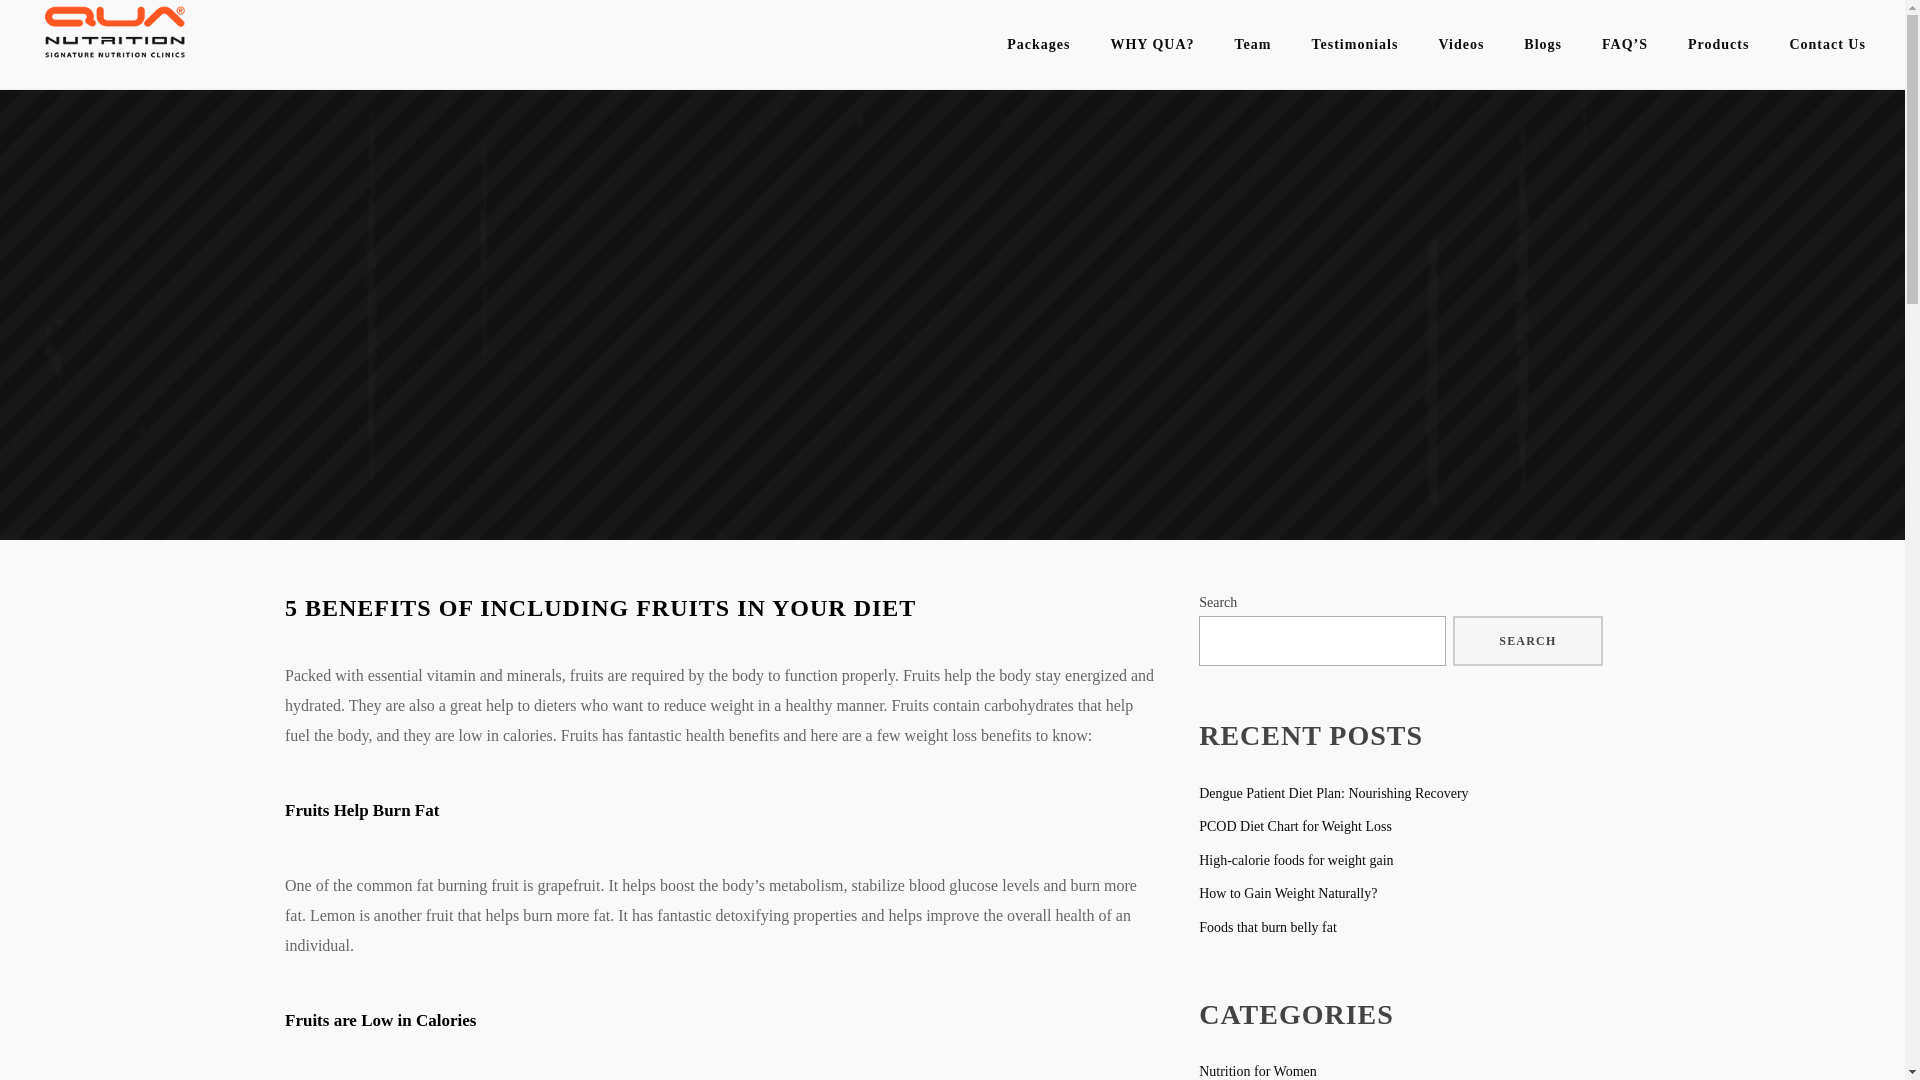 The image size is (1920, 1080). What do you see at coordinates (1354, 44) in the screenshot?
I see `Testimonials` at bounding box center [1354, 44].